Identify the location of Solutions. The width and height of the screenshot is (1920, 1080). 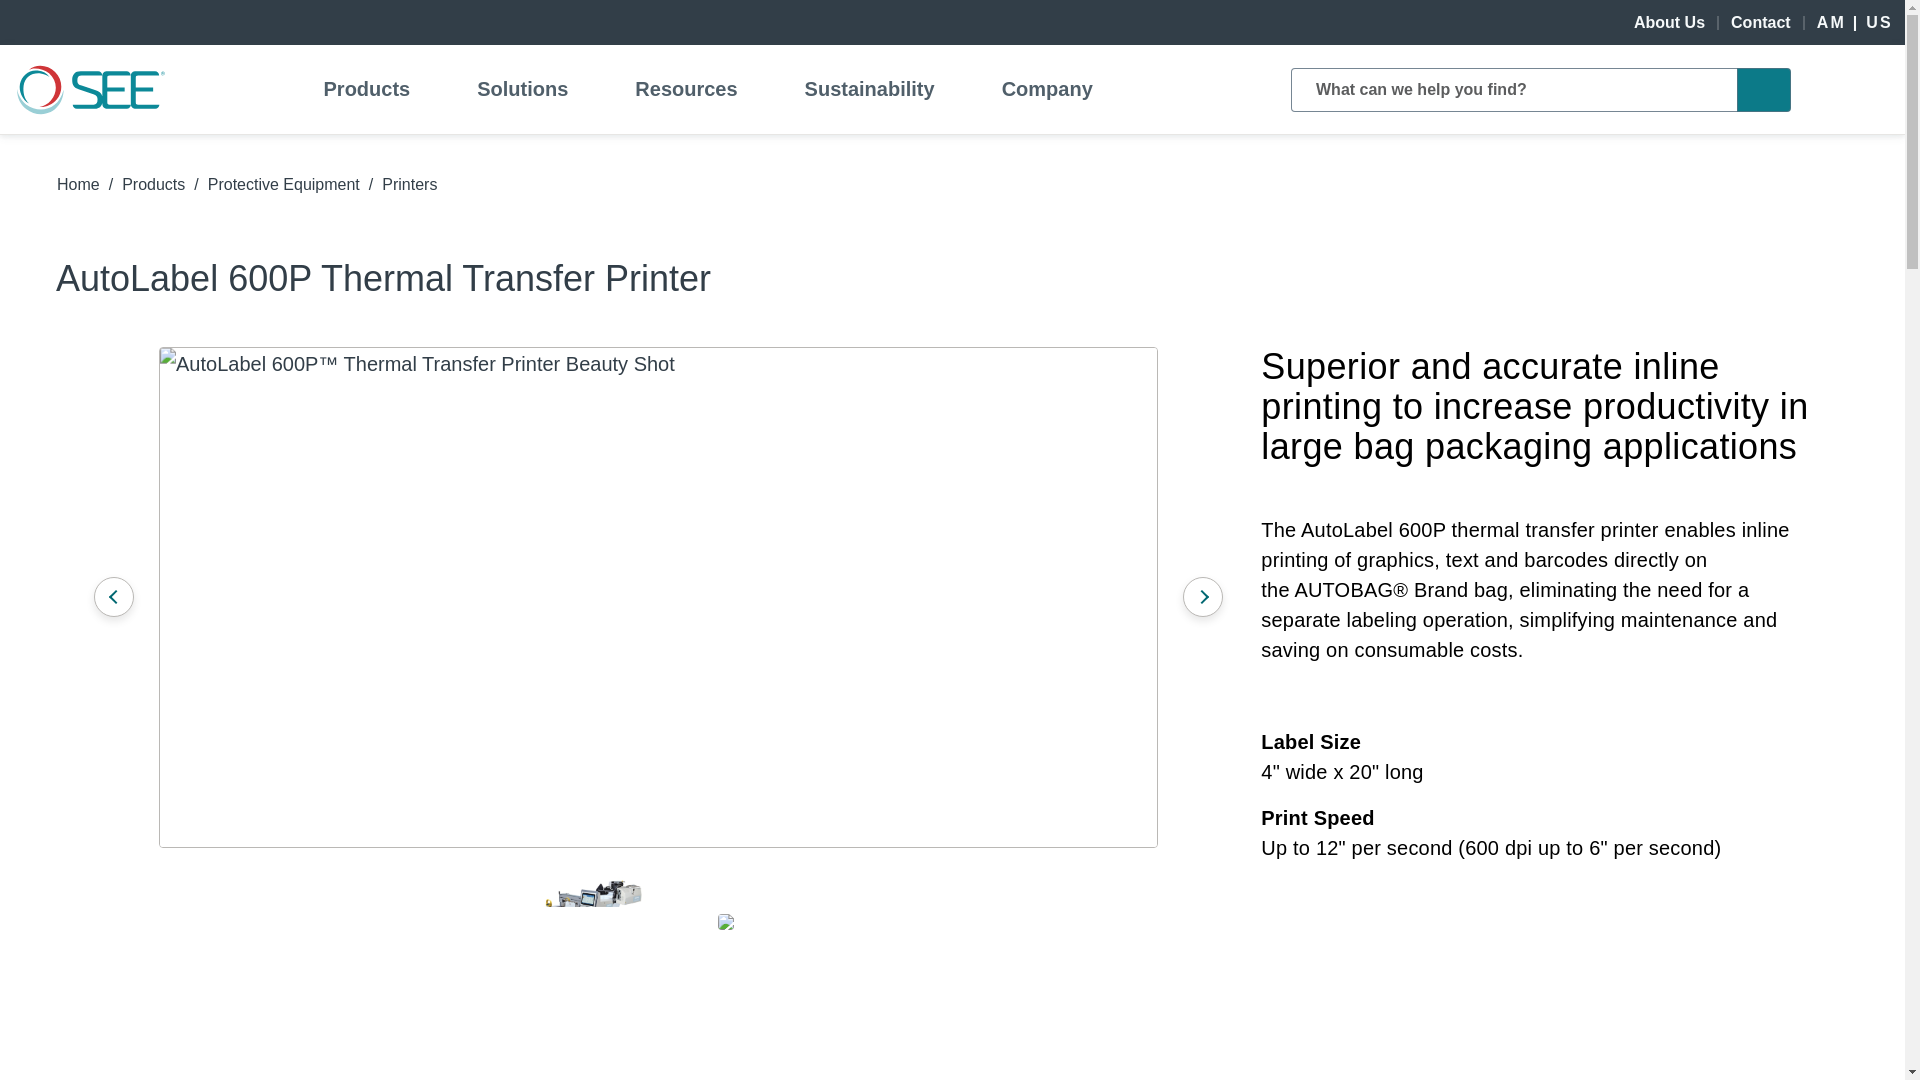
(522, 88).